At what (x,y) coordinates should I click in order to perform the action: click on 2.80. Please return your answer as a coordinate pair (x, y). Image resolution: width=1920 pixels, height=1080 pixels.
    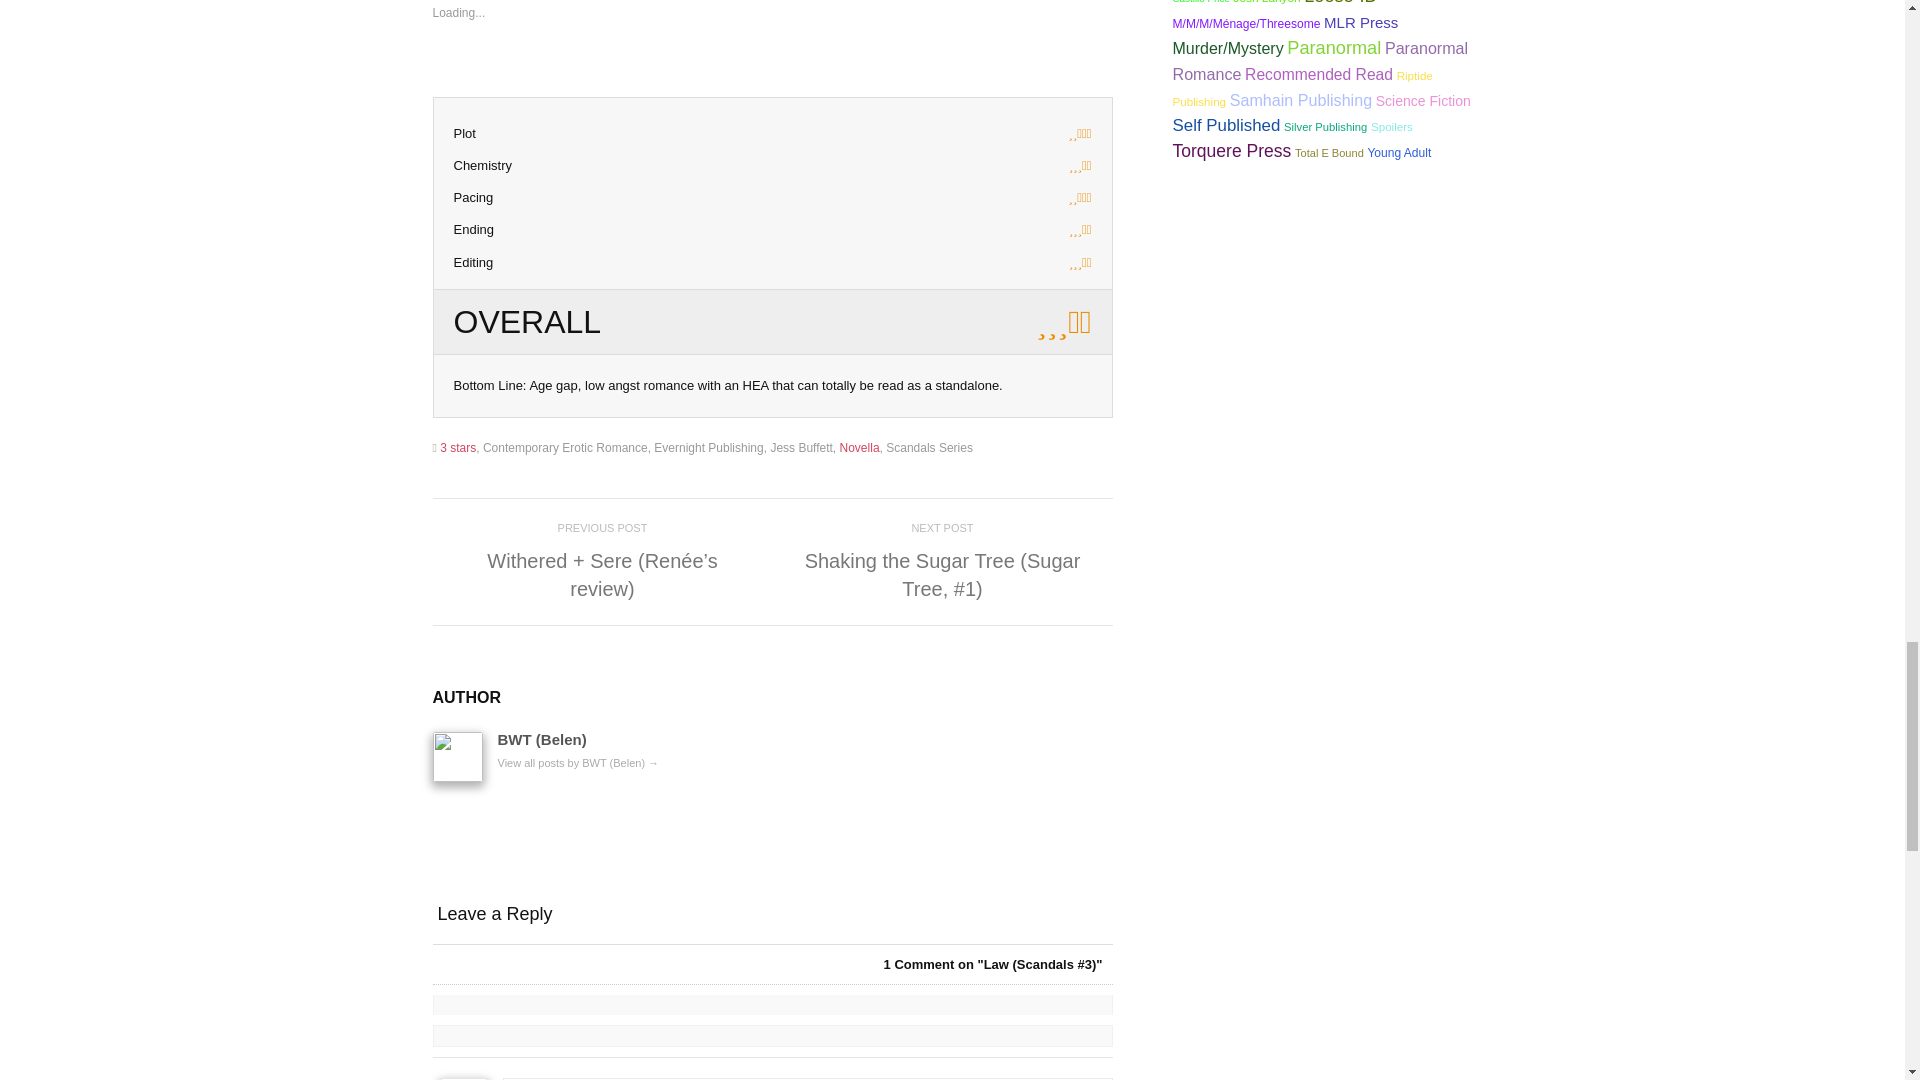
    Looking at the image, I should click on (940, 321).